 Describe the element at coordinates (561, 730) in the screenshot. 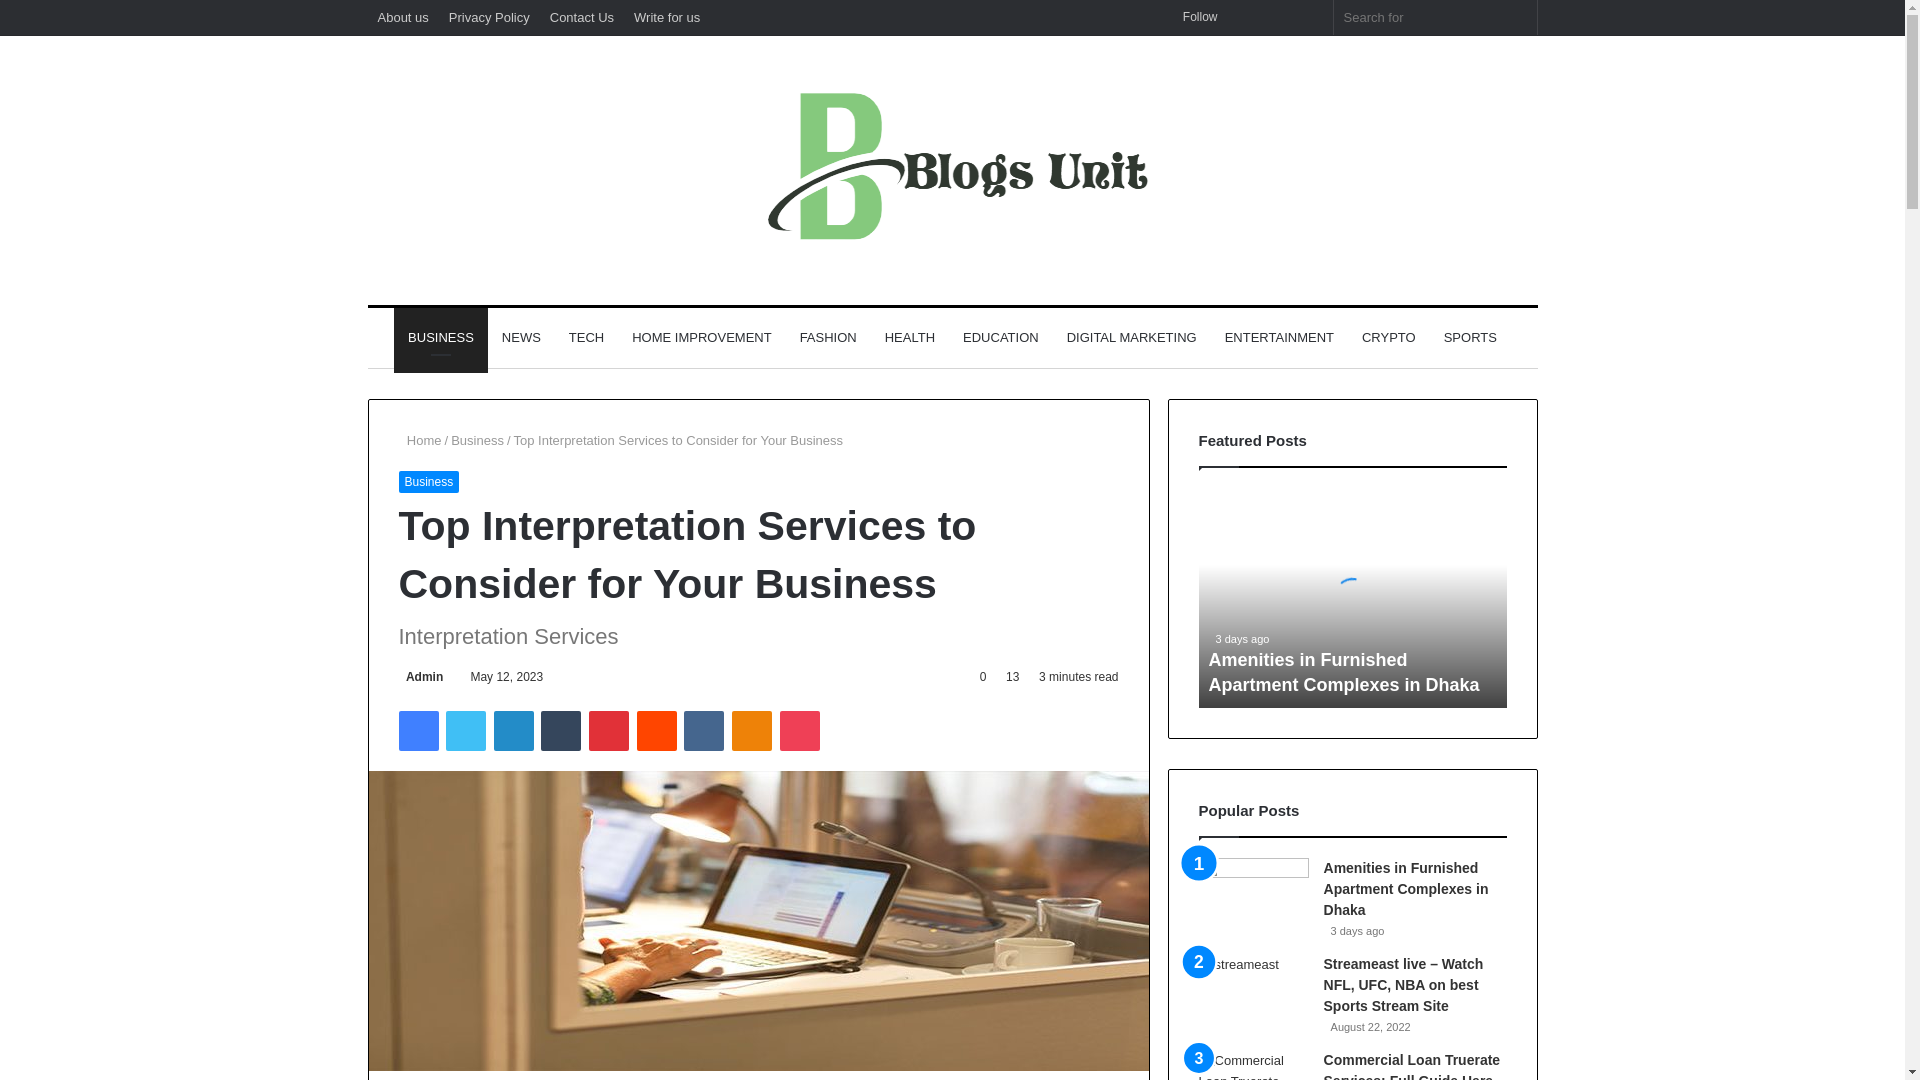

I see `Tumblr` at that location.